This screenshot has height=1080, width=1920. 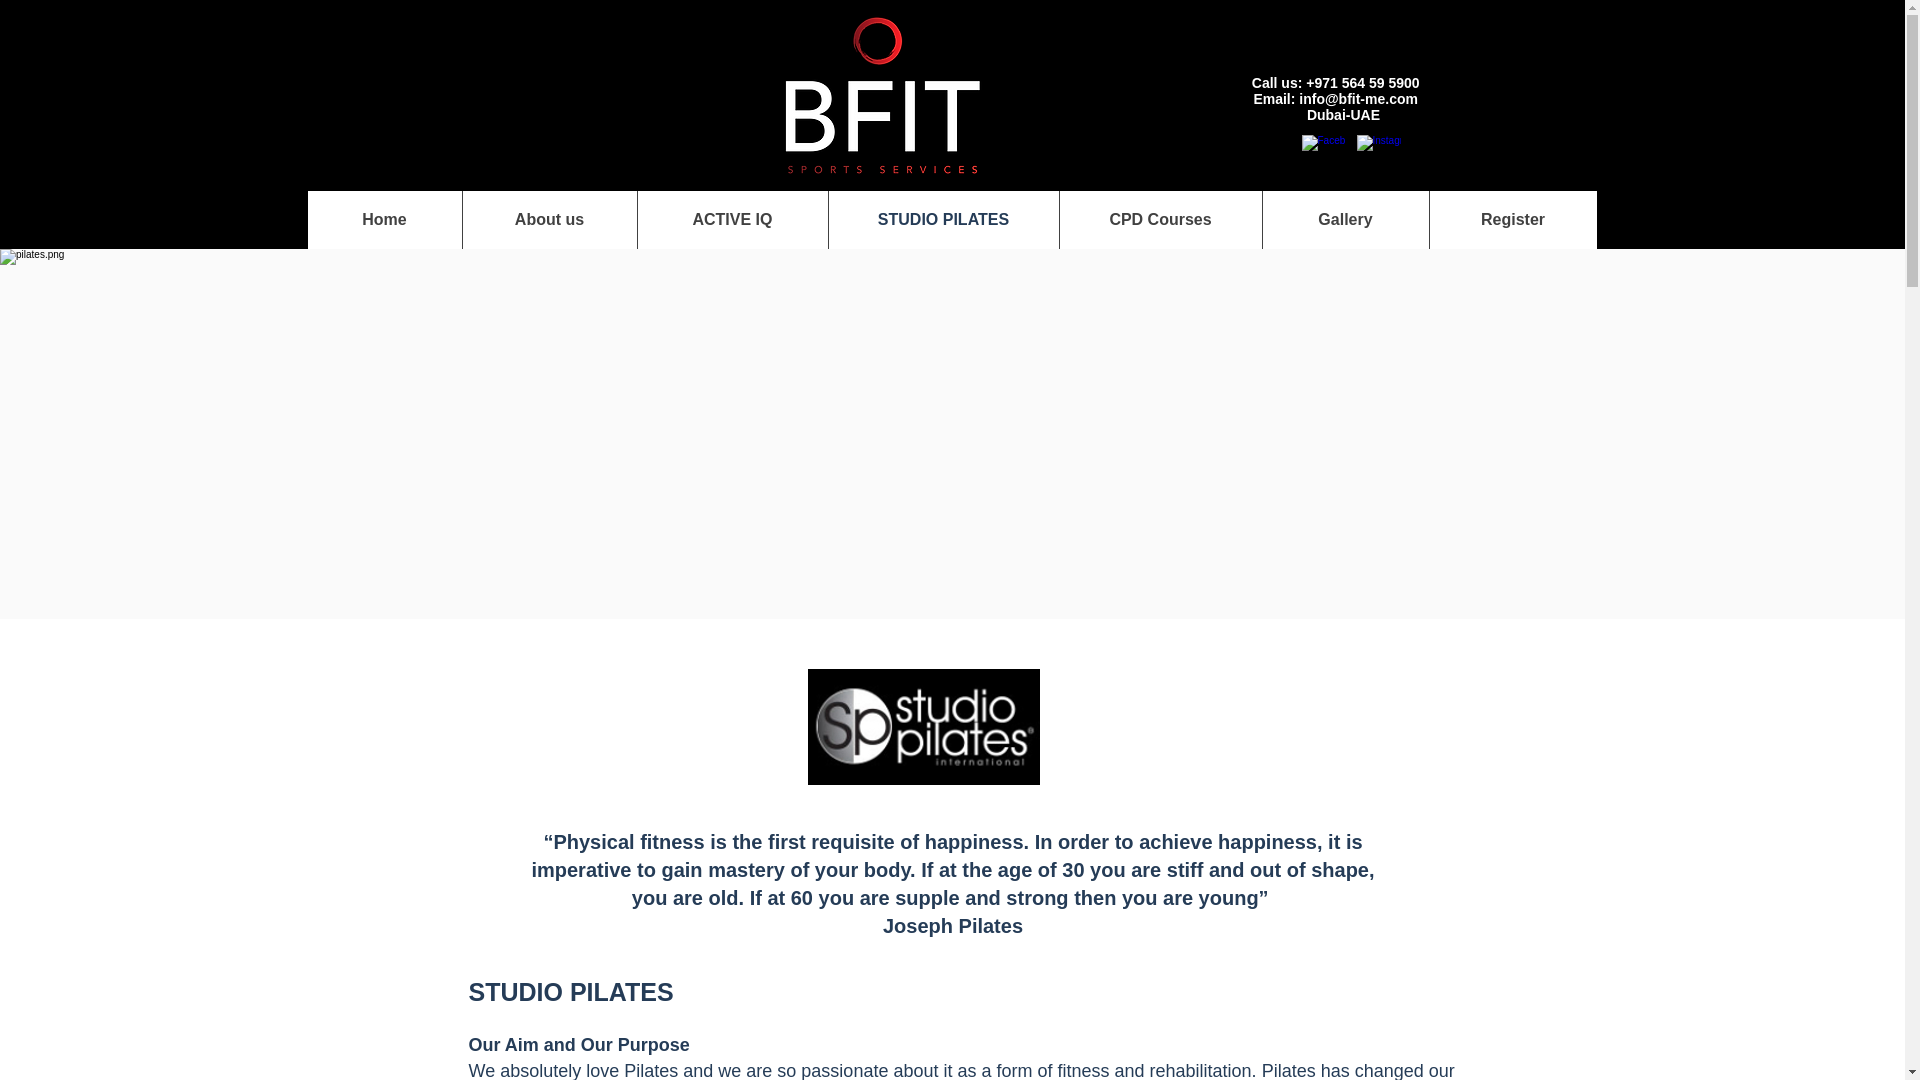 What do you see at coordinates (1159, 220) in the screenshot?
I see `CPD Courses` at bounding box center [1159, 220].